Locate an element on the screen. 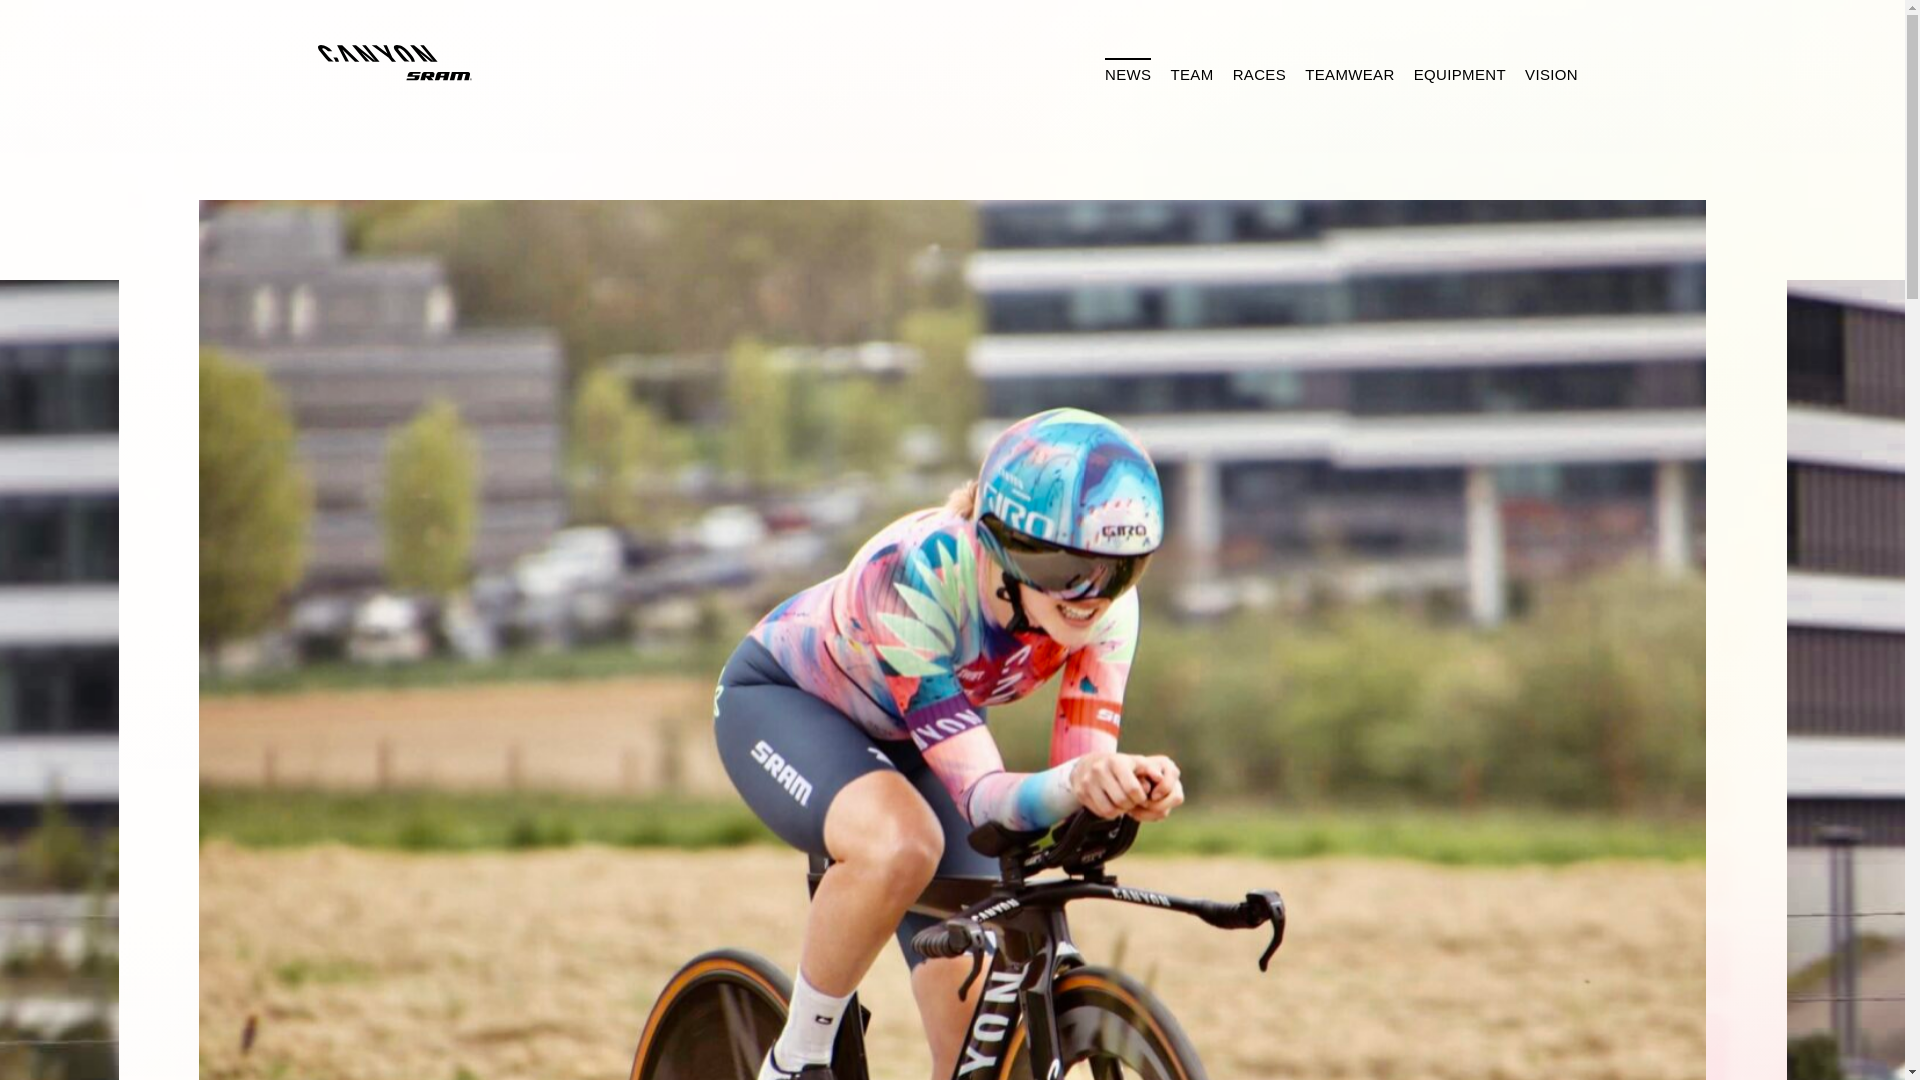  RACES is located at coordinates (1260, 72).